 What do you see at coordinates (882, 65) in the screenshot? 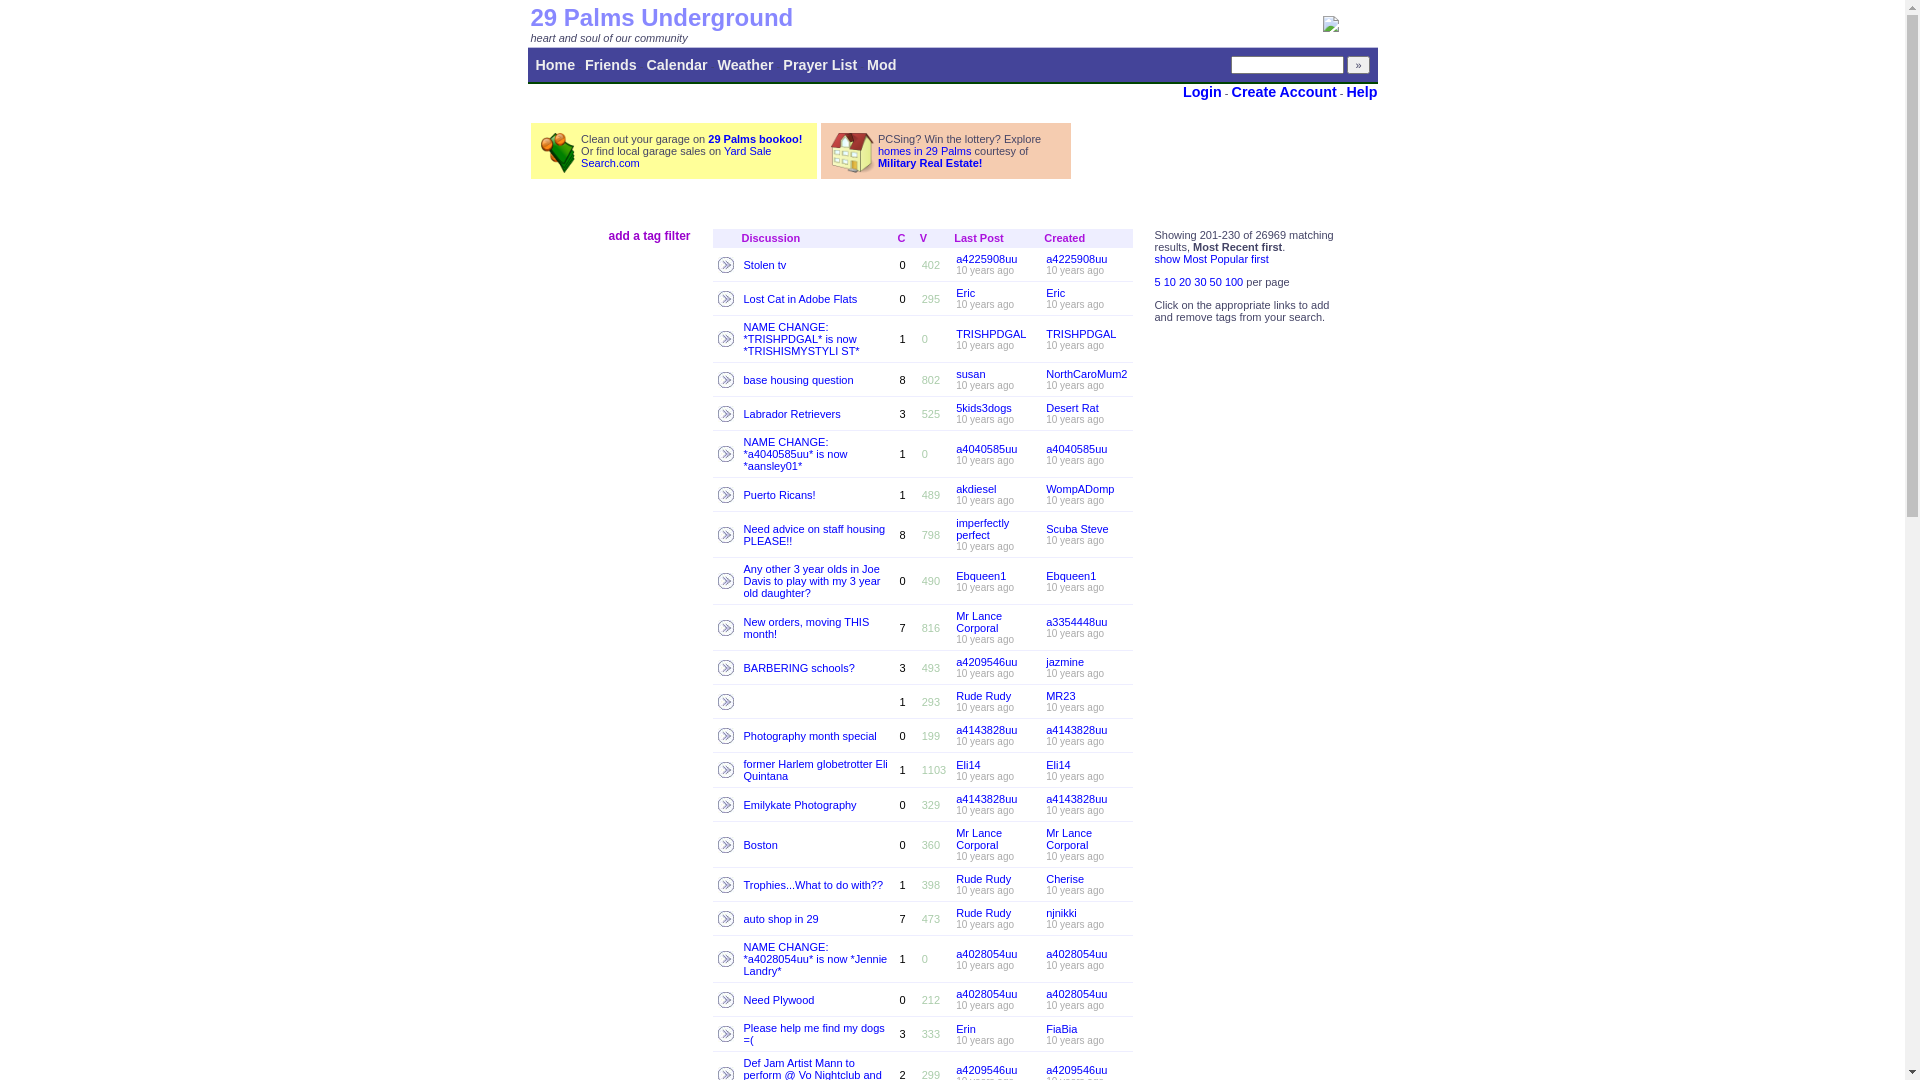
I see `Mod` at bounding box center [882, 65].